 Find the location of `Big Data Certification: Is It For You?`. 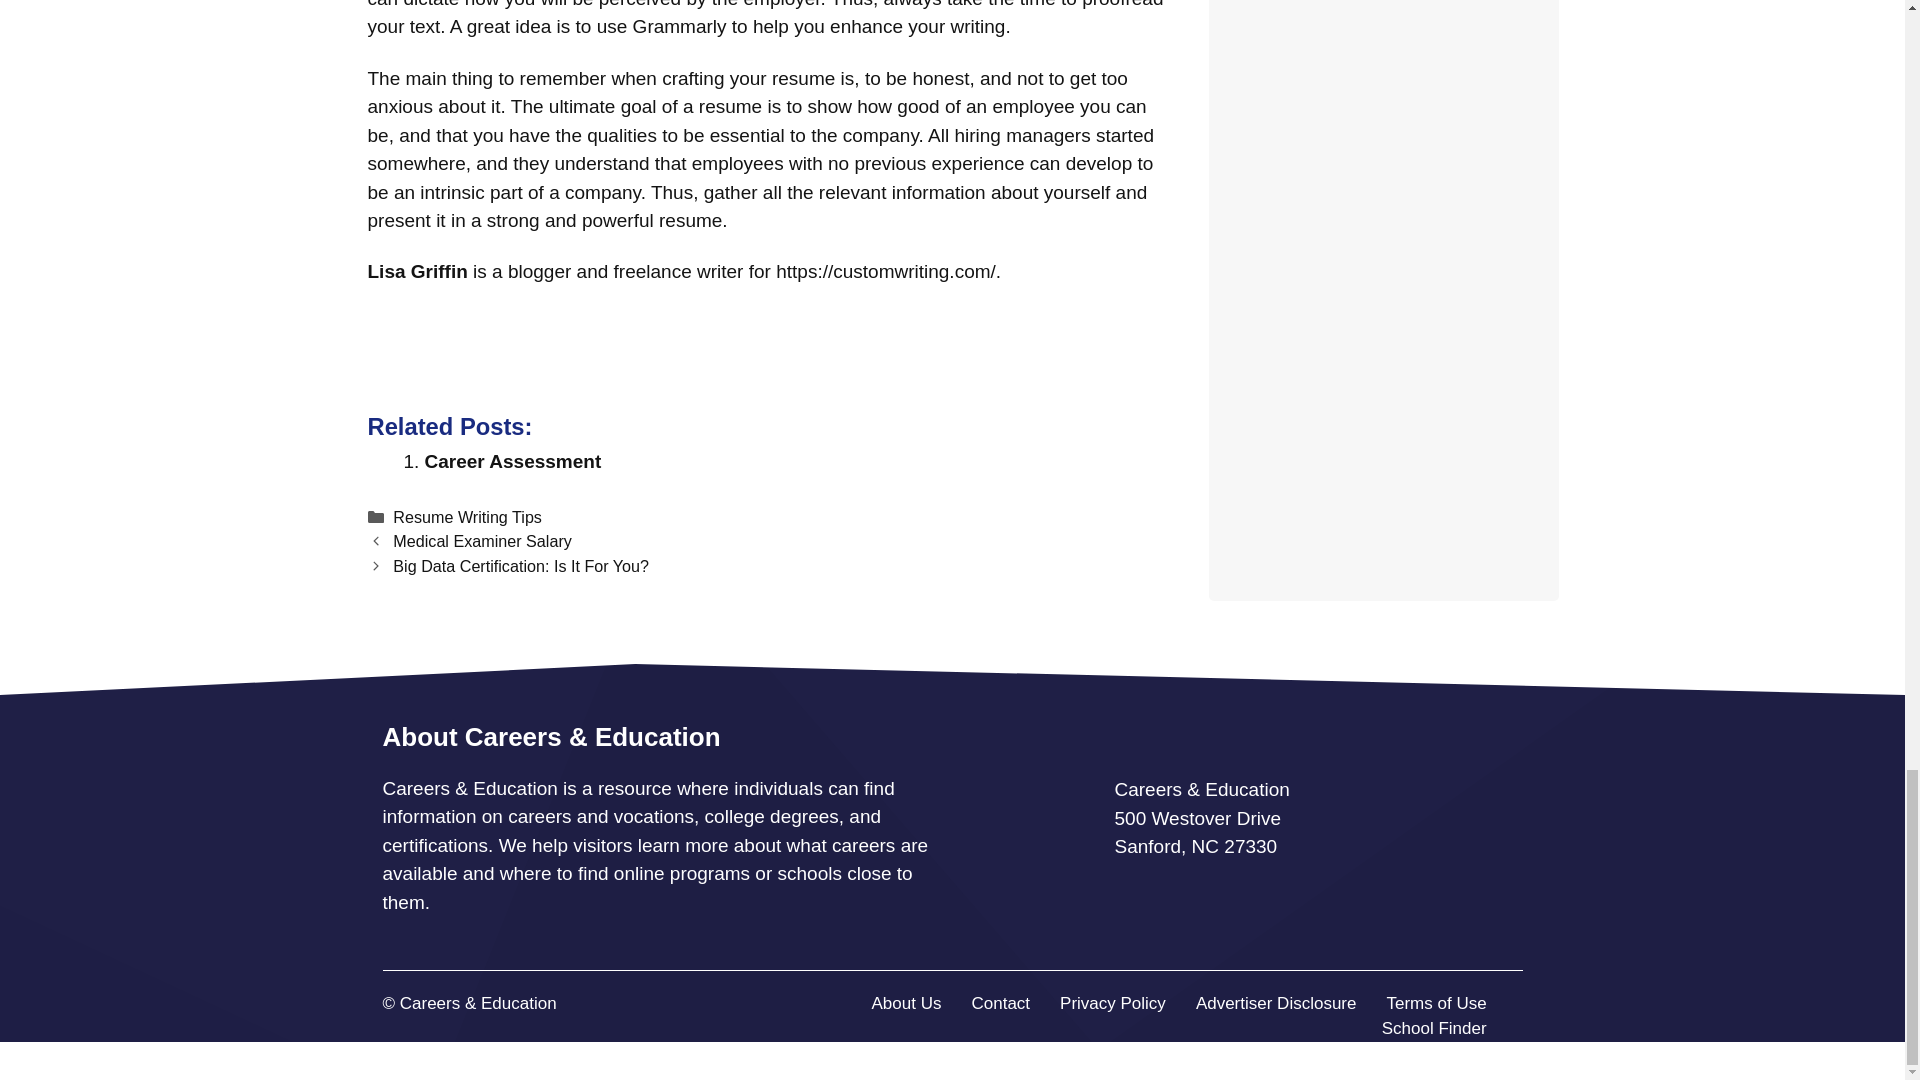

Big Data Certification: Is It For You? is located at coordinates (520, 566).